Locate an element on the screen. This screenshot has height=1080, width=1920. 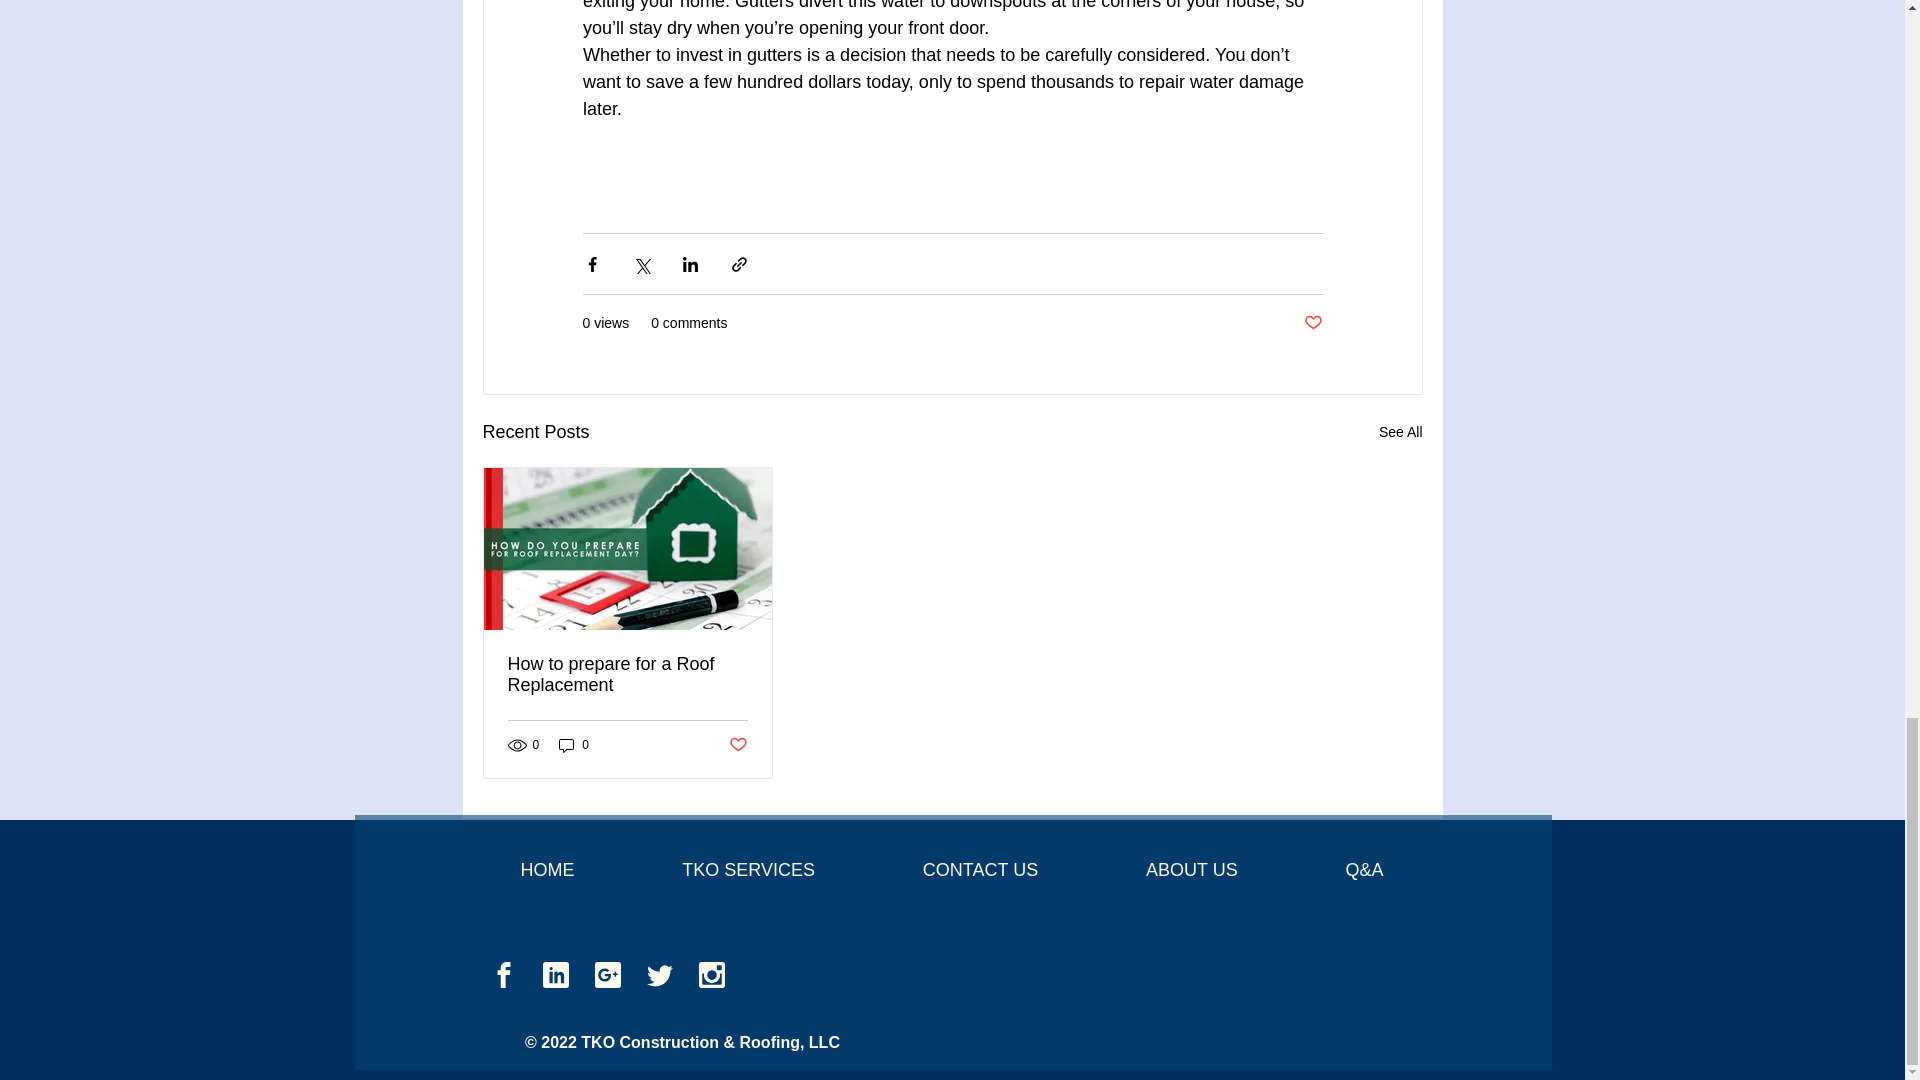
How to prepare for a Roof Replacement is located at coordinates (628, 674).